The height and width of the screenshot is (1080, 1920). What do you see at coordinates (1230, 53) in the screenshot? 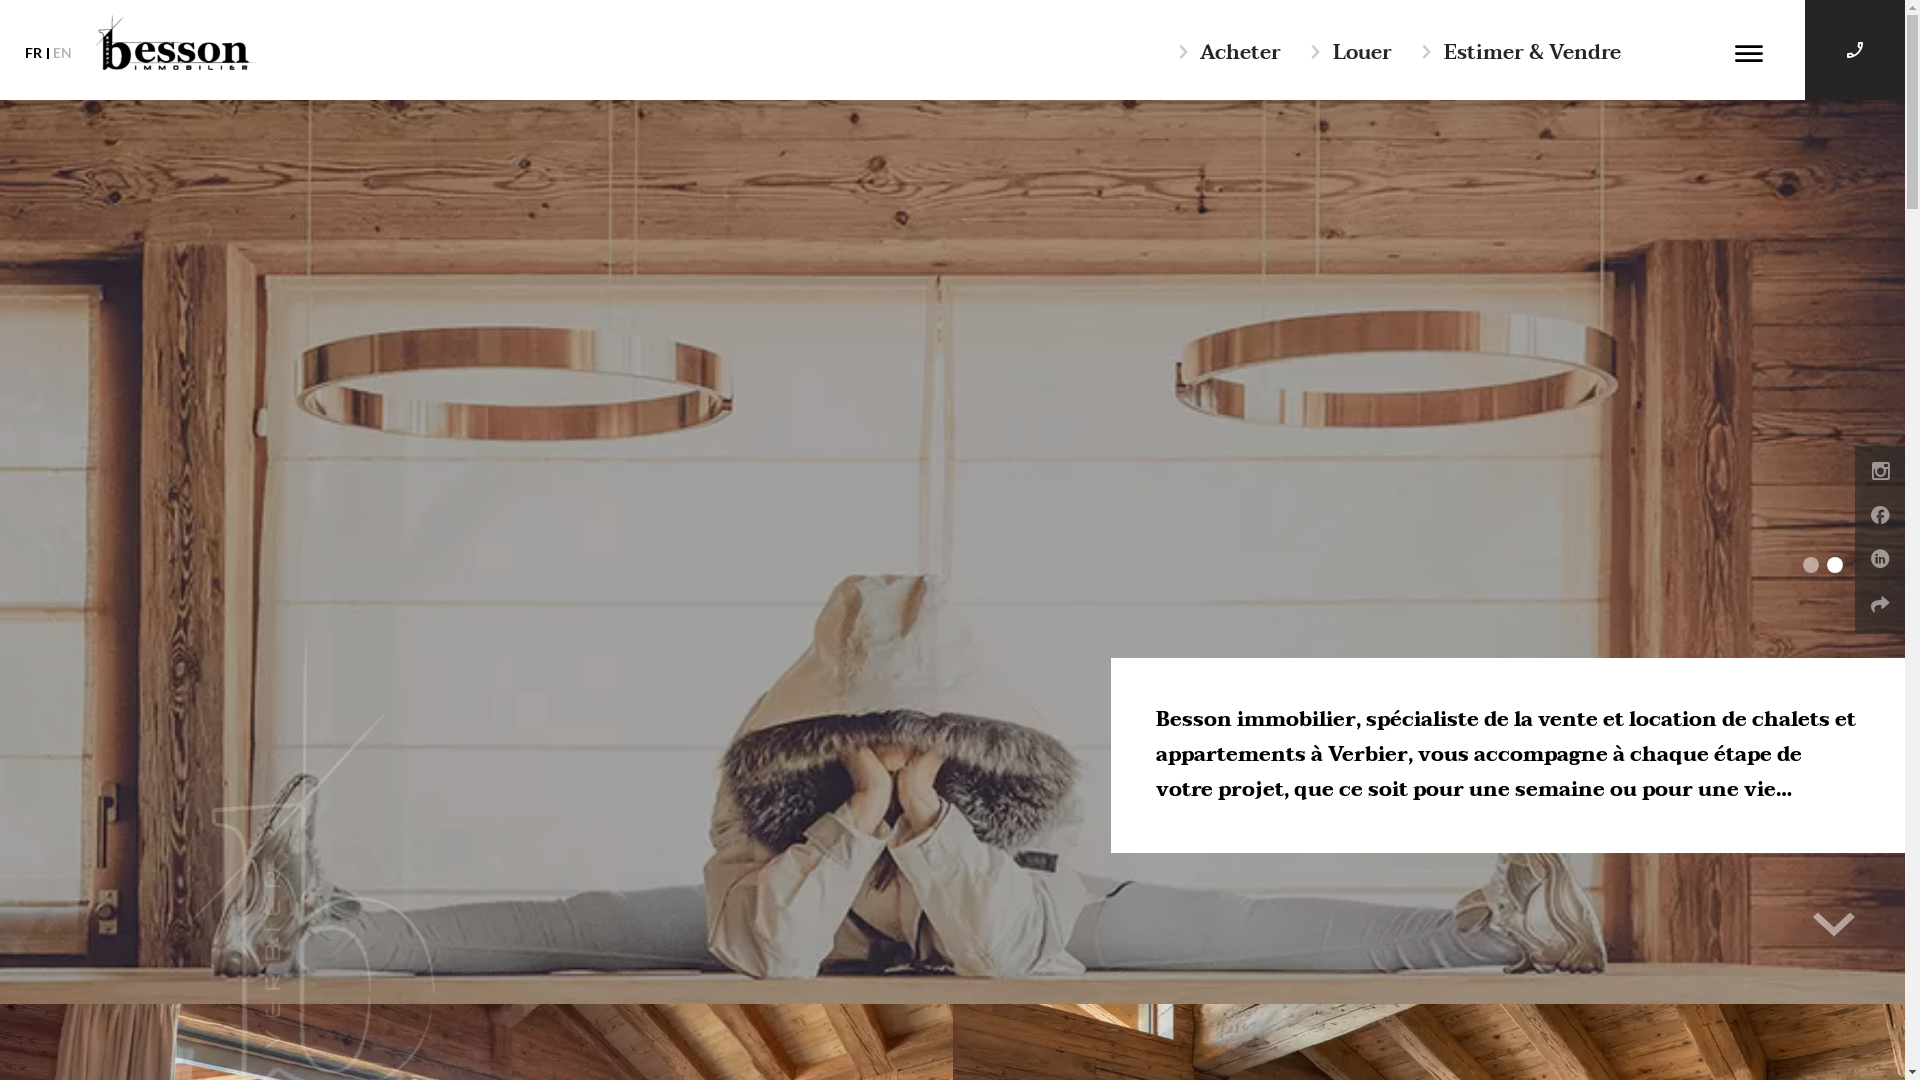
I see `Acheter` at bounding box center [1230, 53].